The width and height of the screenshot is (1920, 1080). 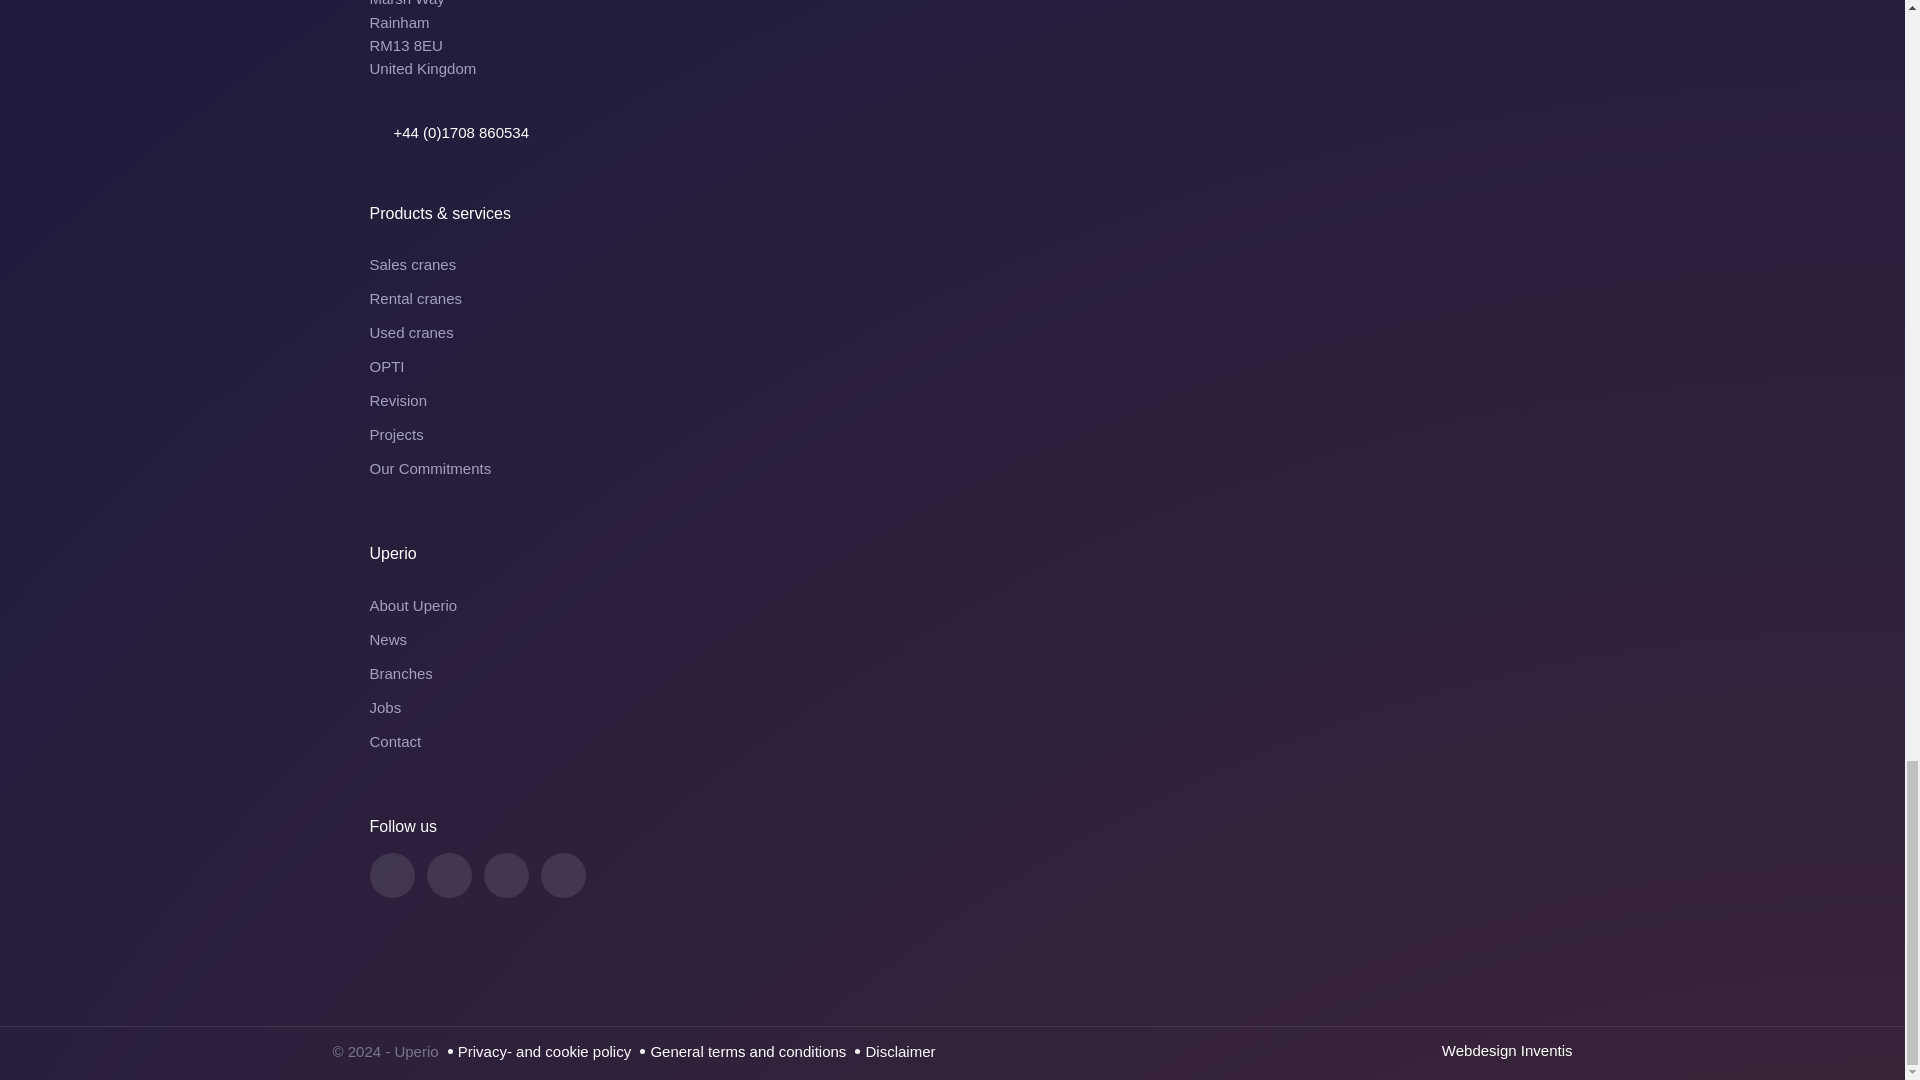 I want to click on Our Commitments, so click(x=953, y=468).